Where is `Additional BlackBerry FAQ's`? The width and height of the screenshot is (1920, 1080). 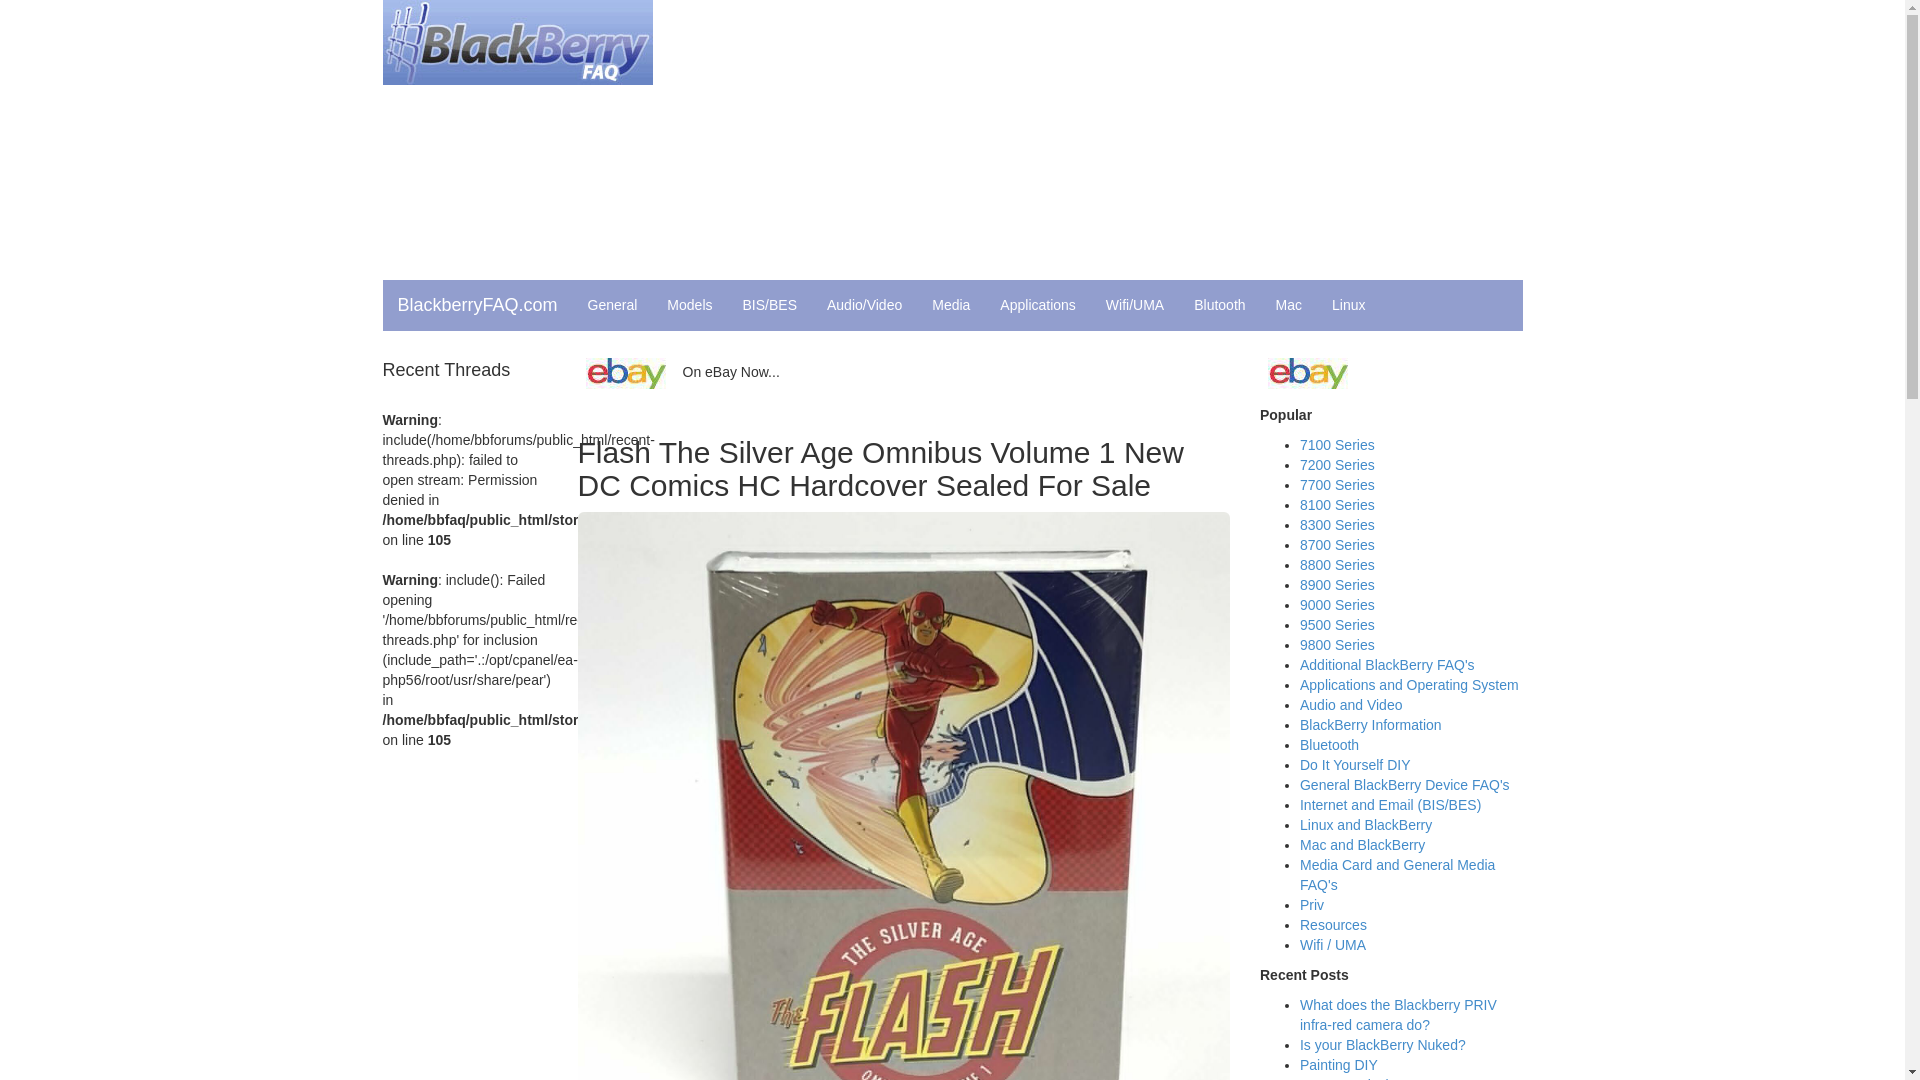 Additional BlackBerry FAQ's is located at coordinates (1386, 664).